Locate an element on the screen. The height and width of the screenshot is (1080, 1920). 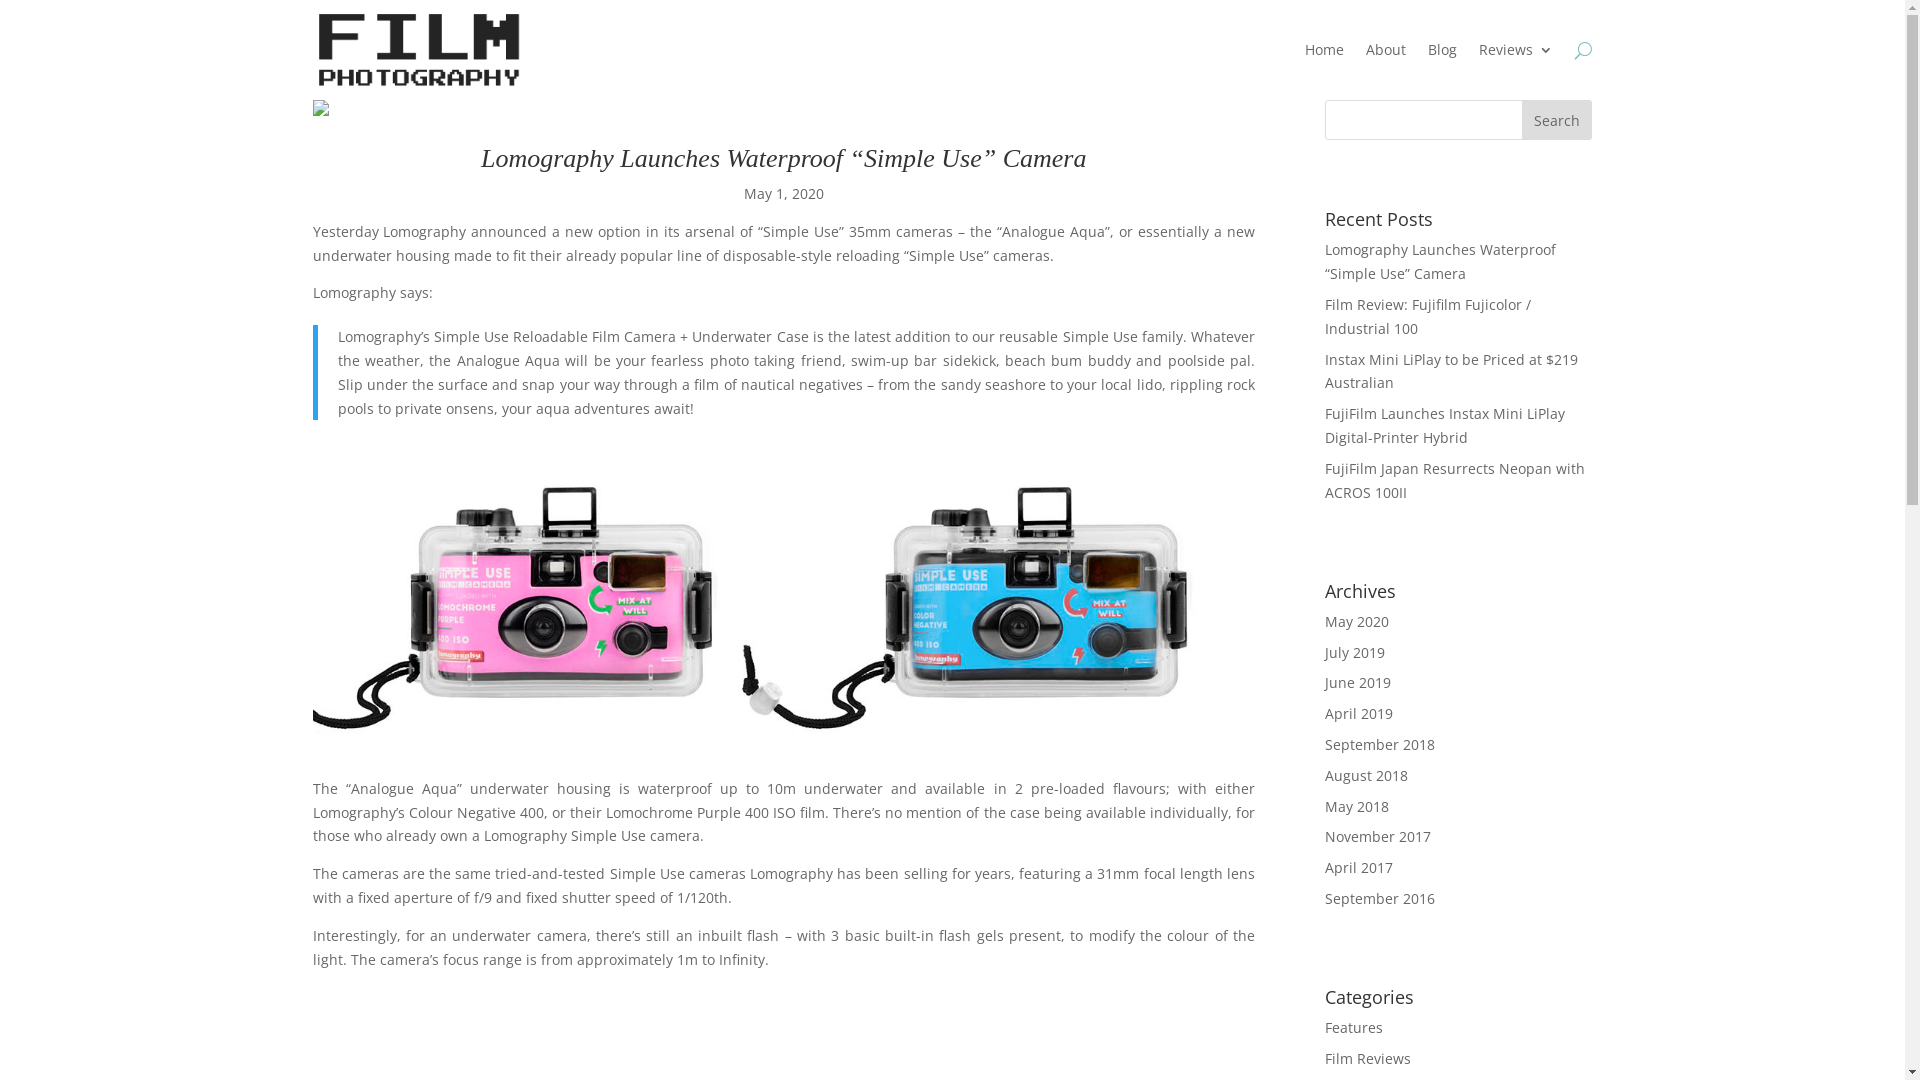
May 2018 is located at coordinates (1357, 806).